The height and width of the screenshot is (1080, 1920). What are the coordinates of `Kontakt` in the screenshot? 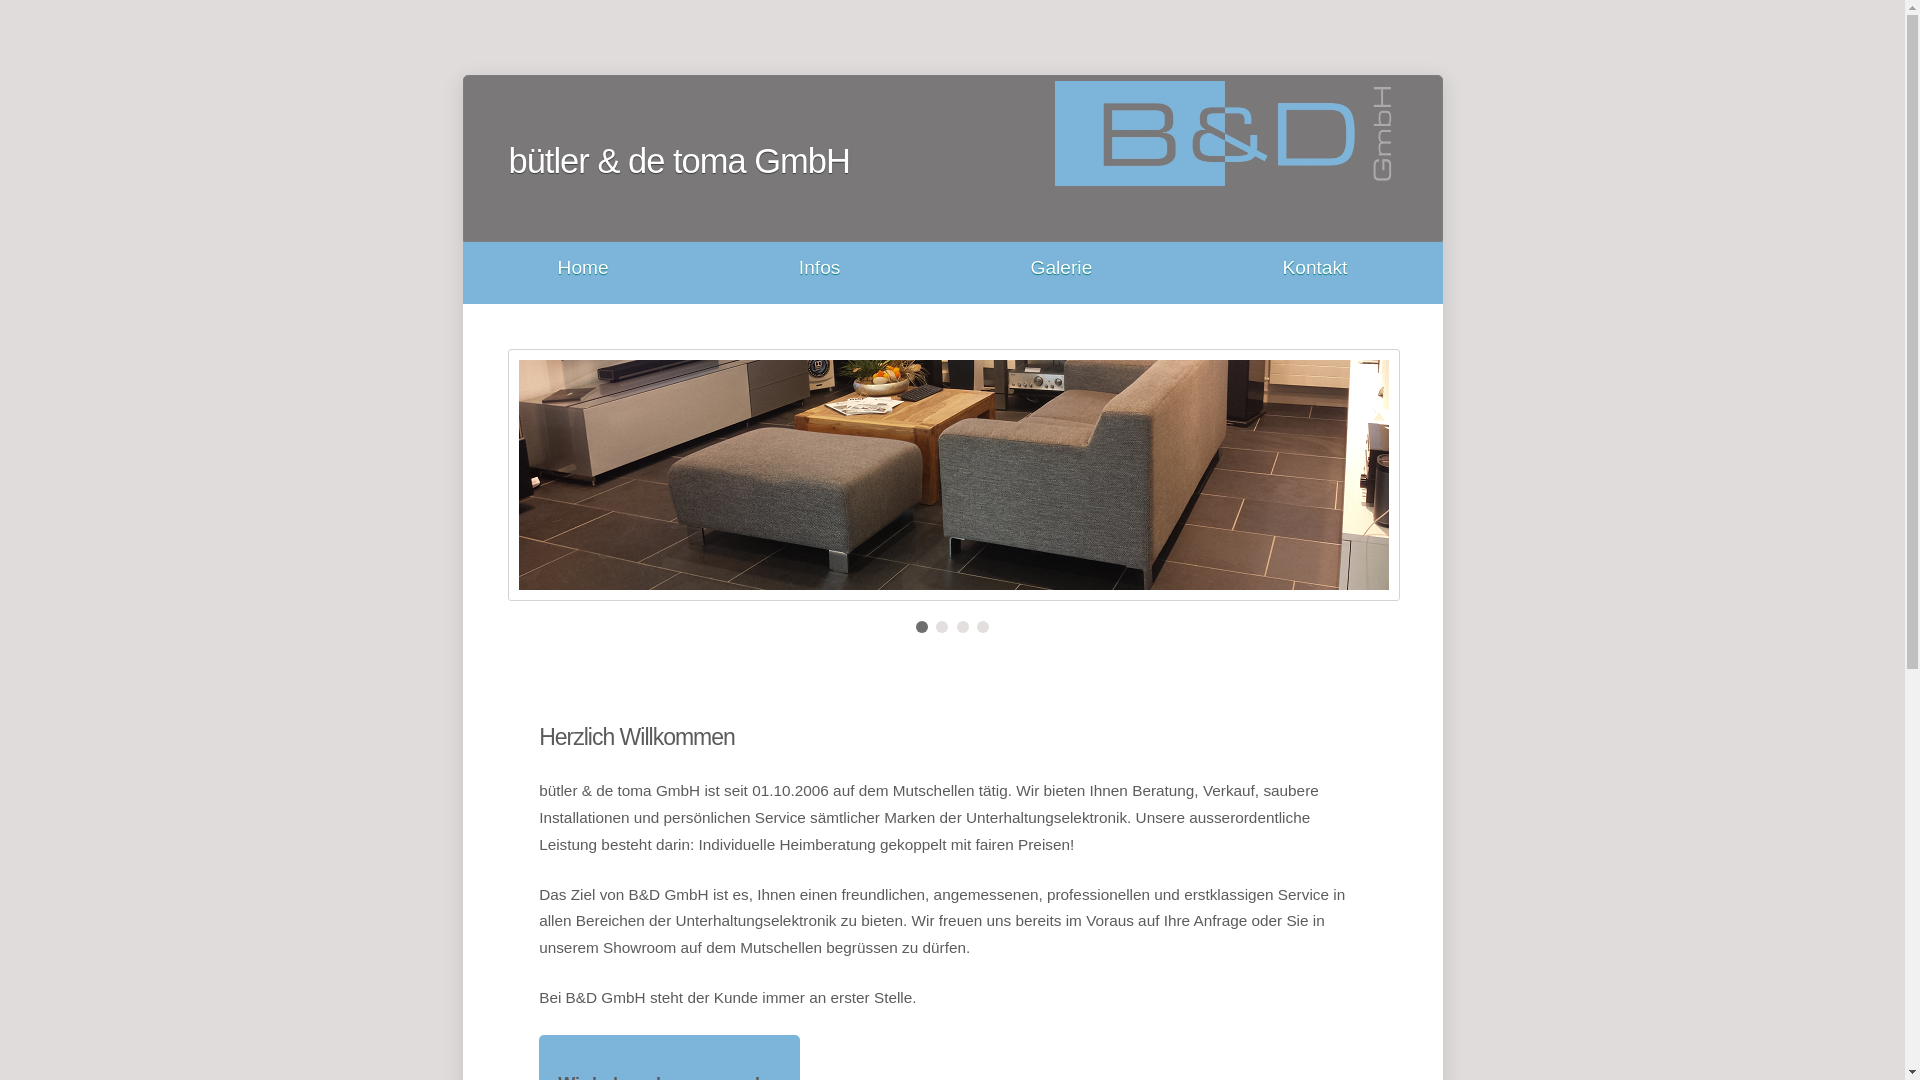 It's located at (1314, 268).